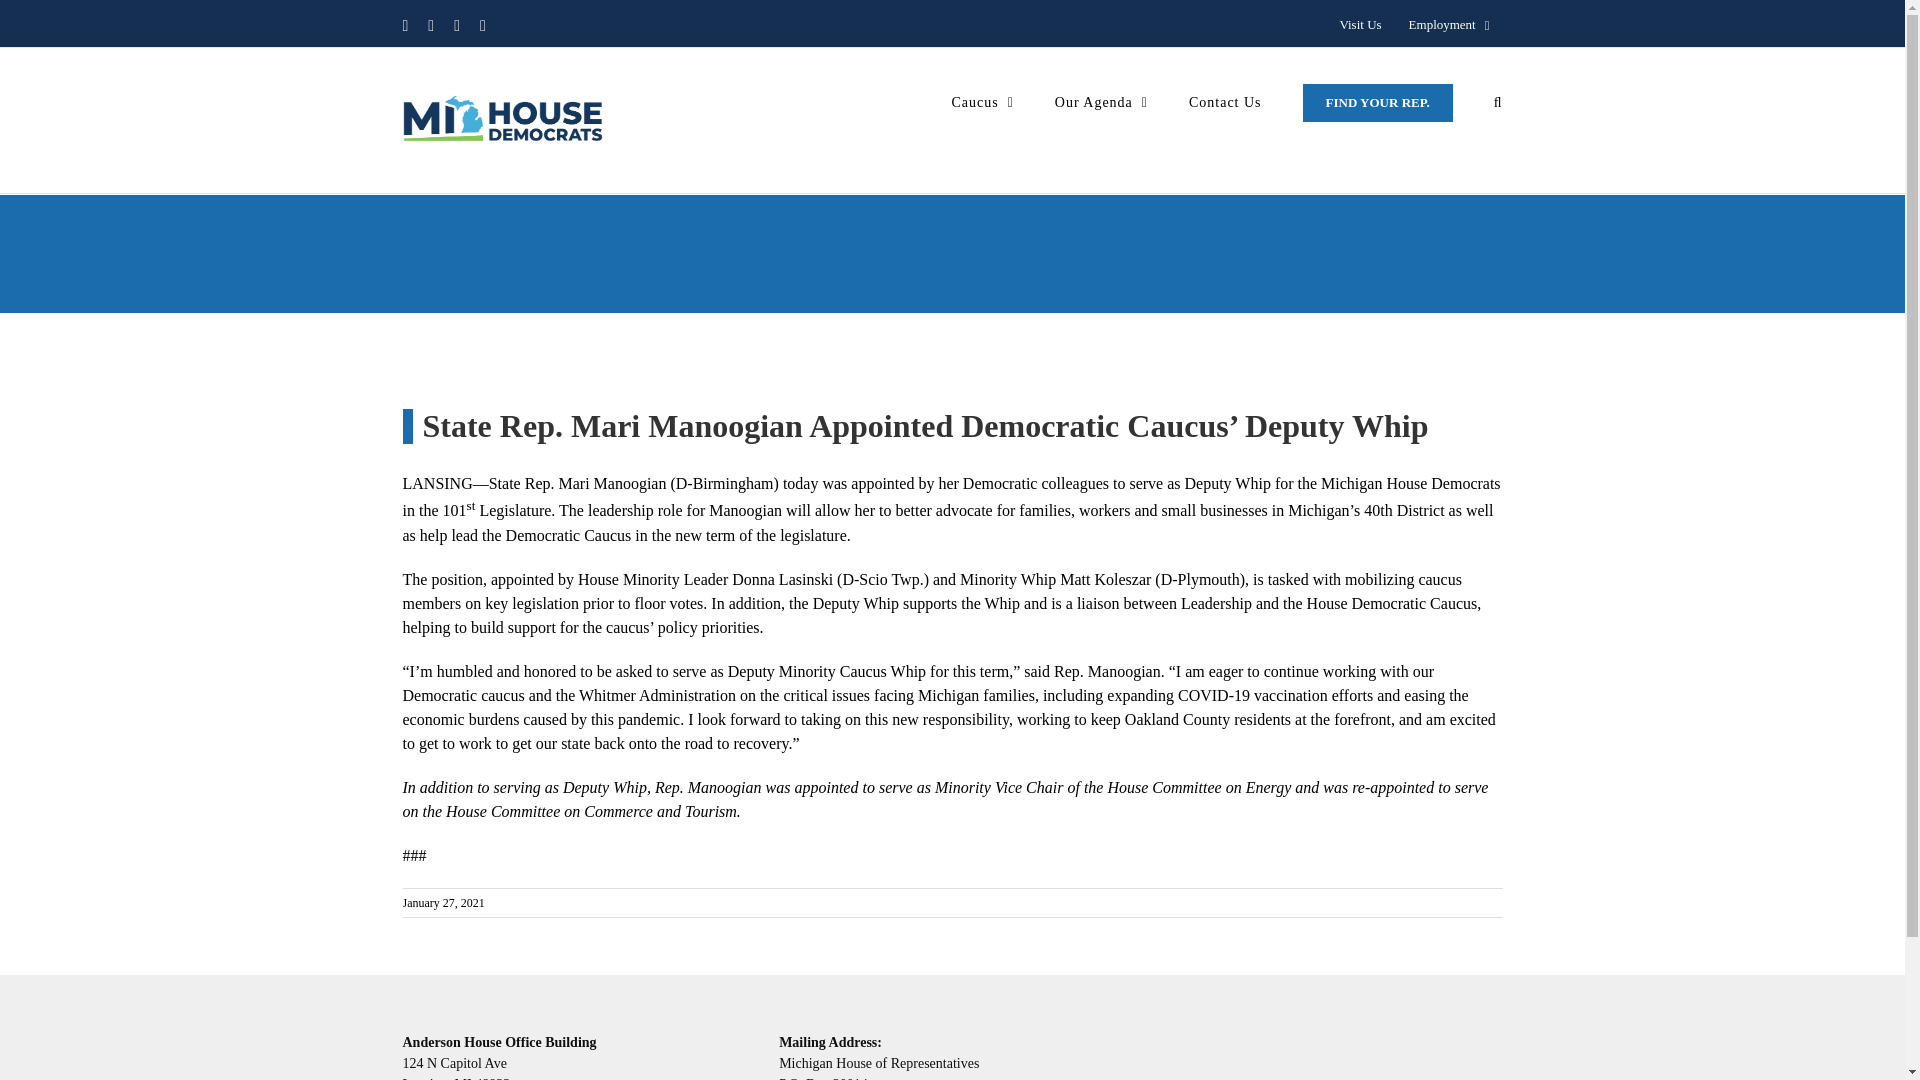  Describe the element at coordinates (1101, 102) in the screenshot. I see `Our Agenda` at that location.